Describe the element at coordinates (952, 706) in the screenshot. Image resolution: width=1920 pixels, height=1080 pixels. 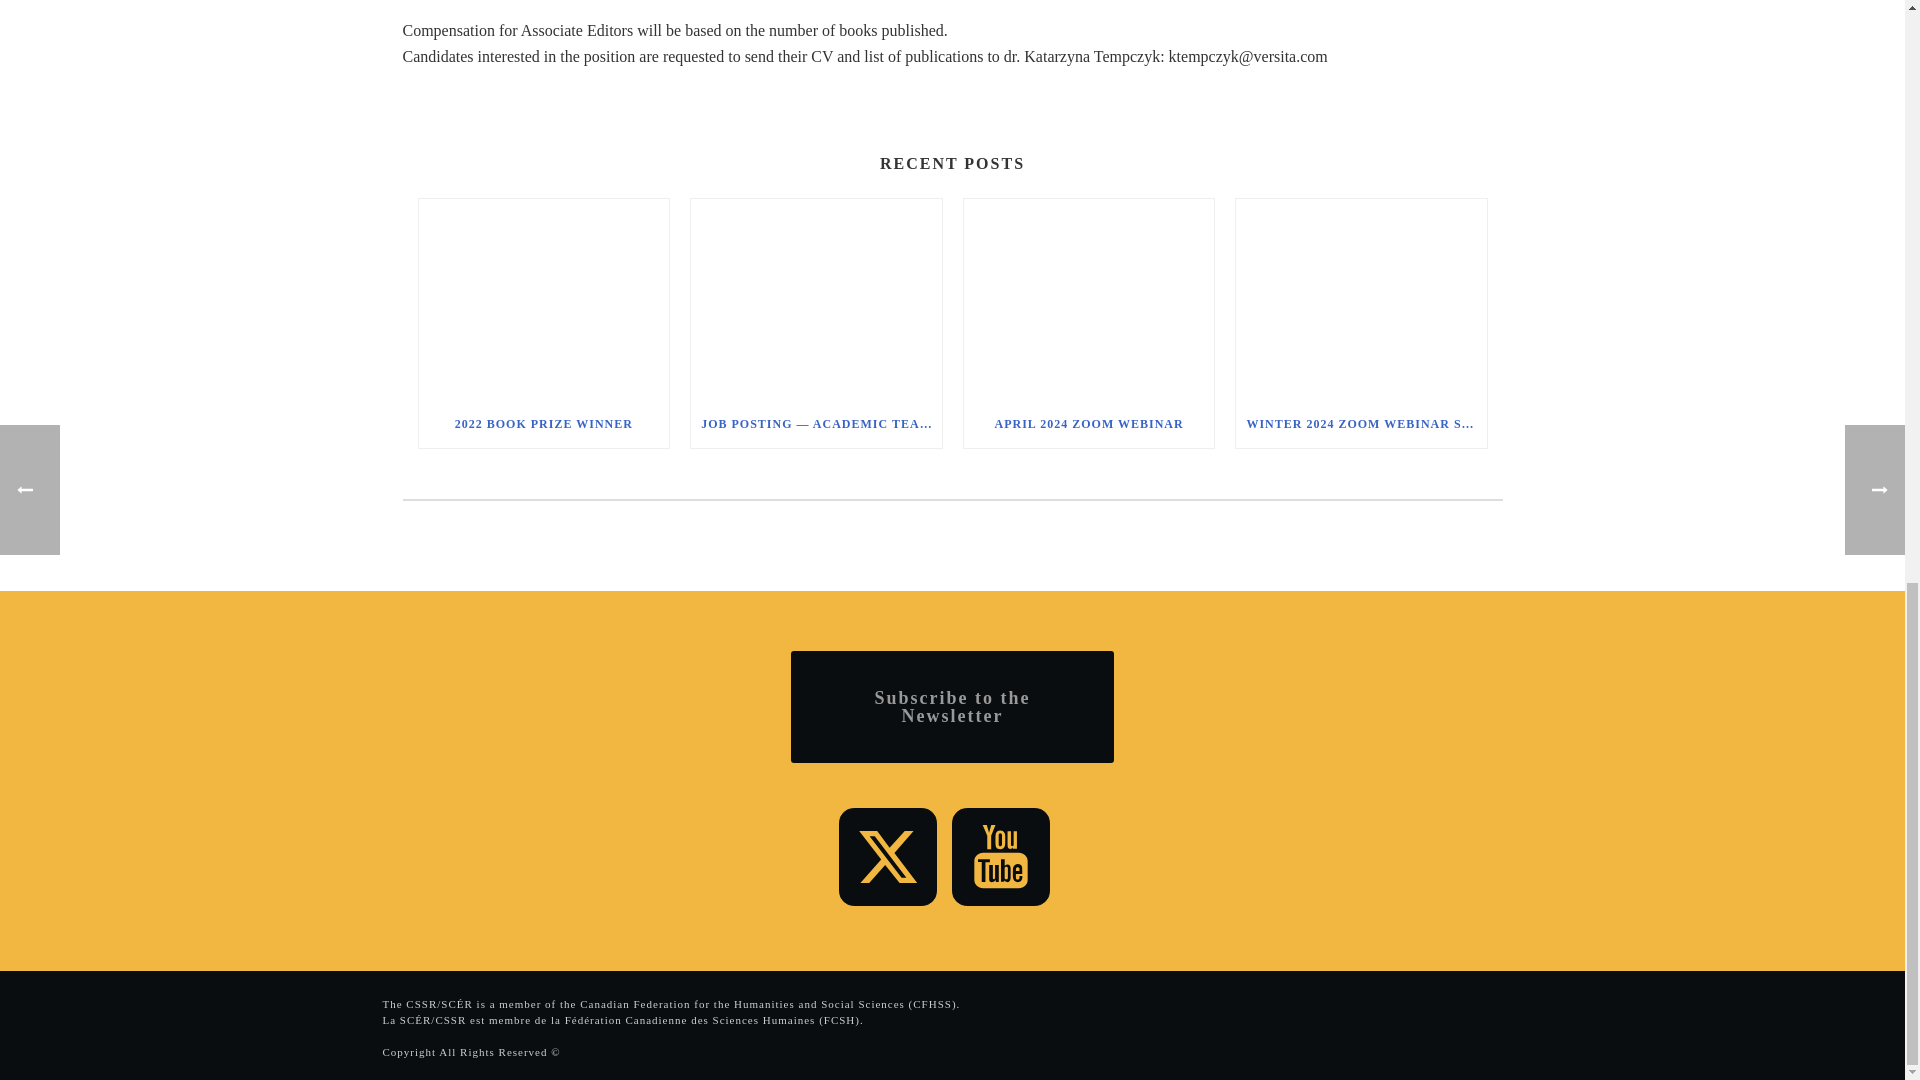
I see `Subscribe to the Newsletter` at that location.